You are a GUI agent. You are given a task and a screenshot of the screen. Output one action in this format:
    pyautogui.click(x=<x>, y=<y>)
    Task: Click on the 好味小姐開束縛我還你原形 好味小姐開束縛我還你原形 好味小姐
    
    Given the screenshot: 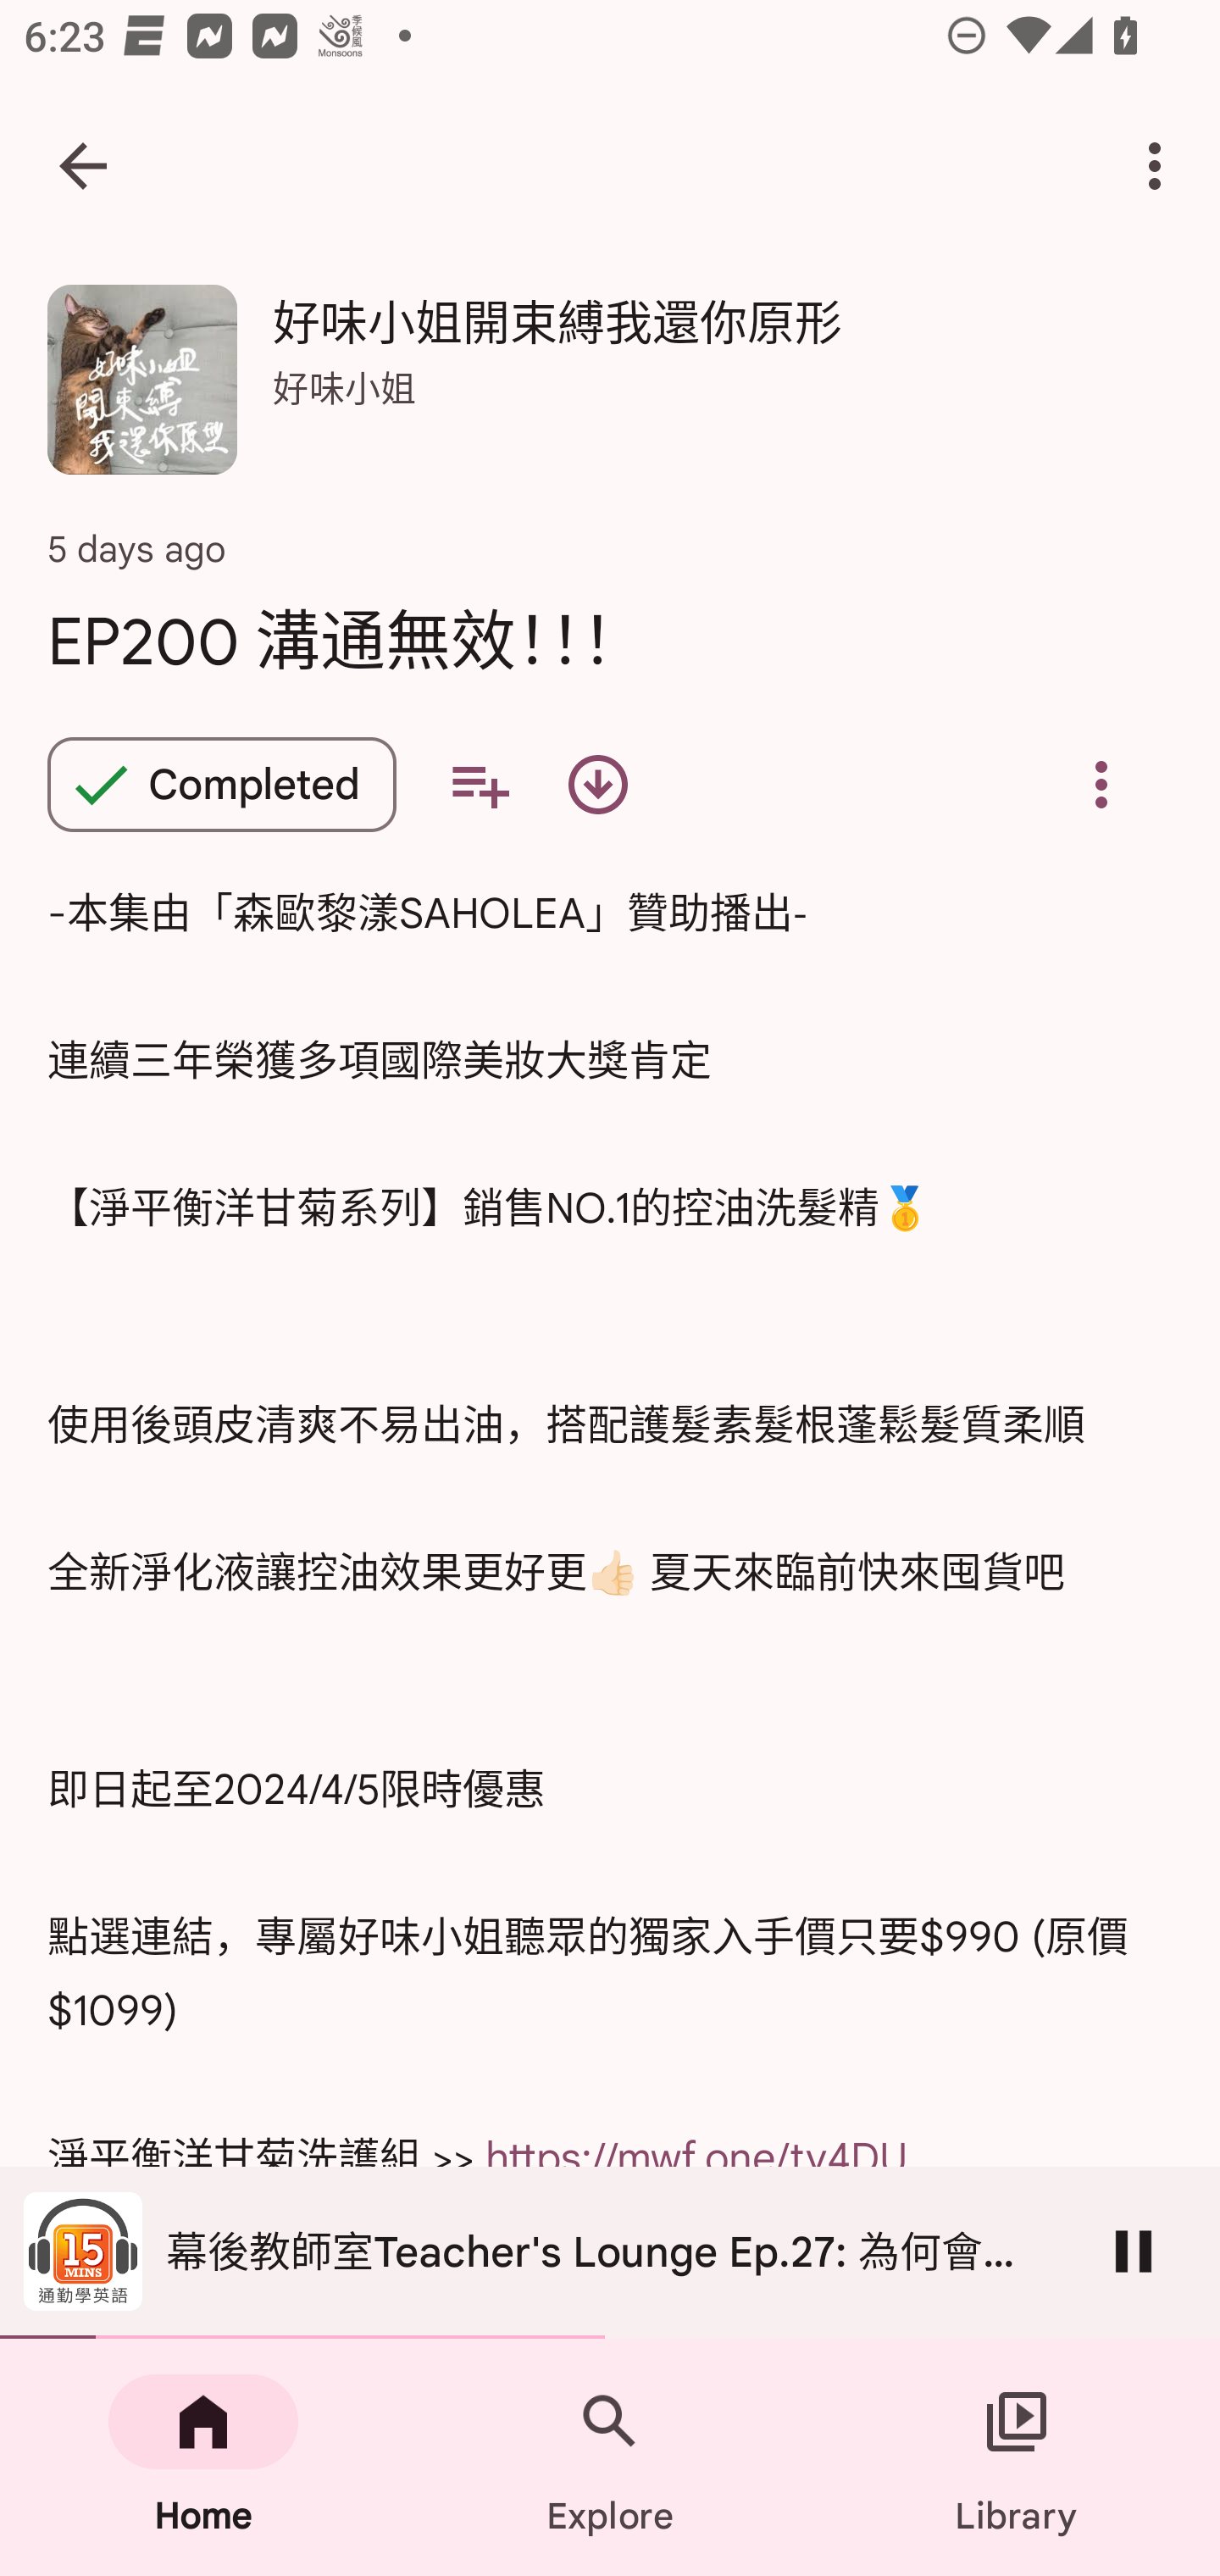 What is the action you would take?
    pyautogui.click(x=610, y=391)
    